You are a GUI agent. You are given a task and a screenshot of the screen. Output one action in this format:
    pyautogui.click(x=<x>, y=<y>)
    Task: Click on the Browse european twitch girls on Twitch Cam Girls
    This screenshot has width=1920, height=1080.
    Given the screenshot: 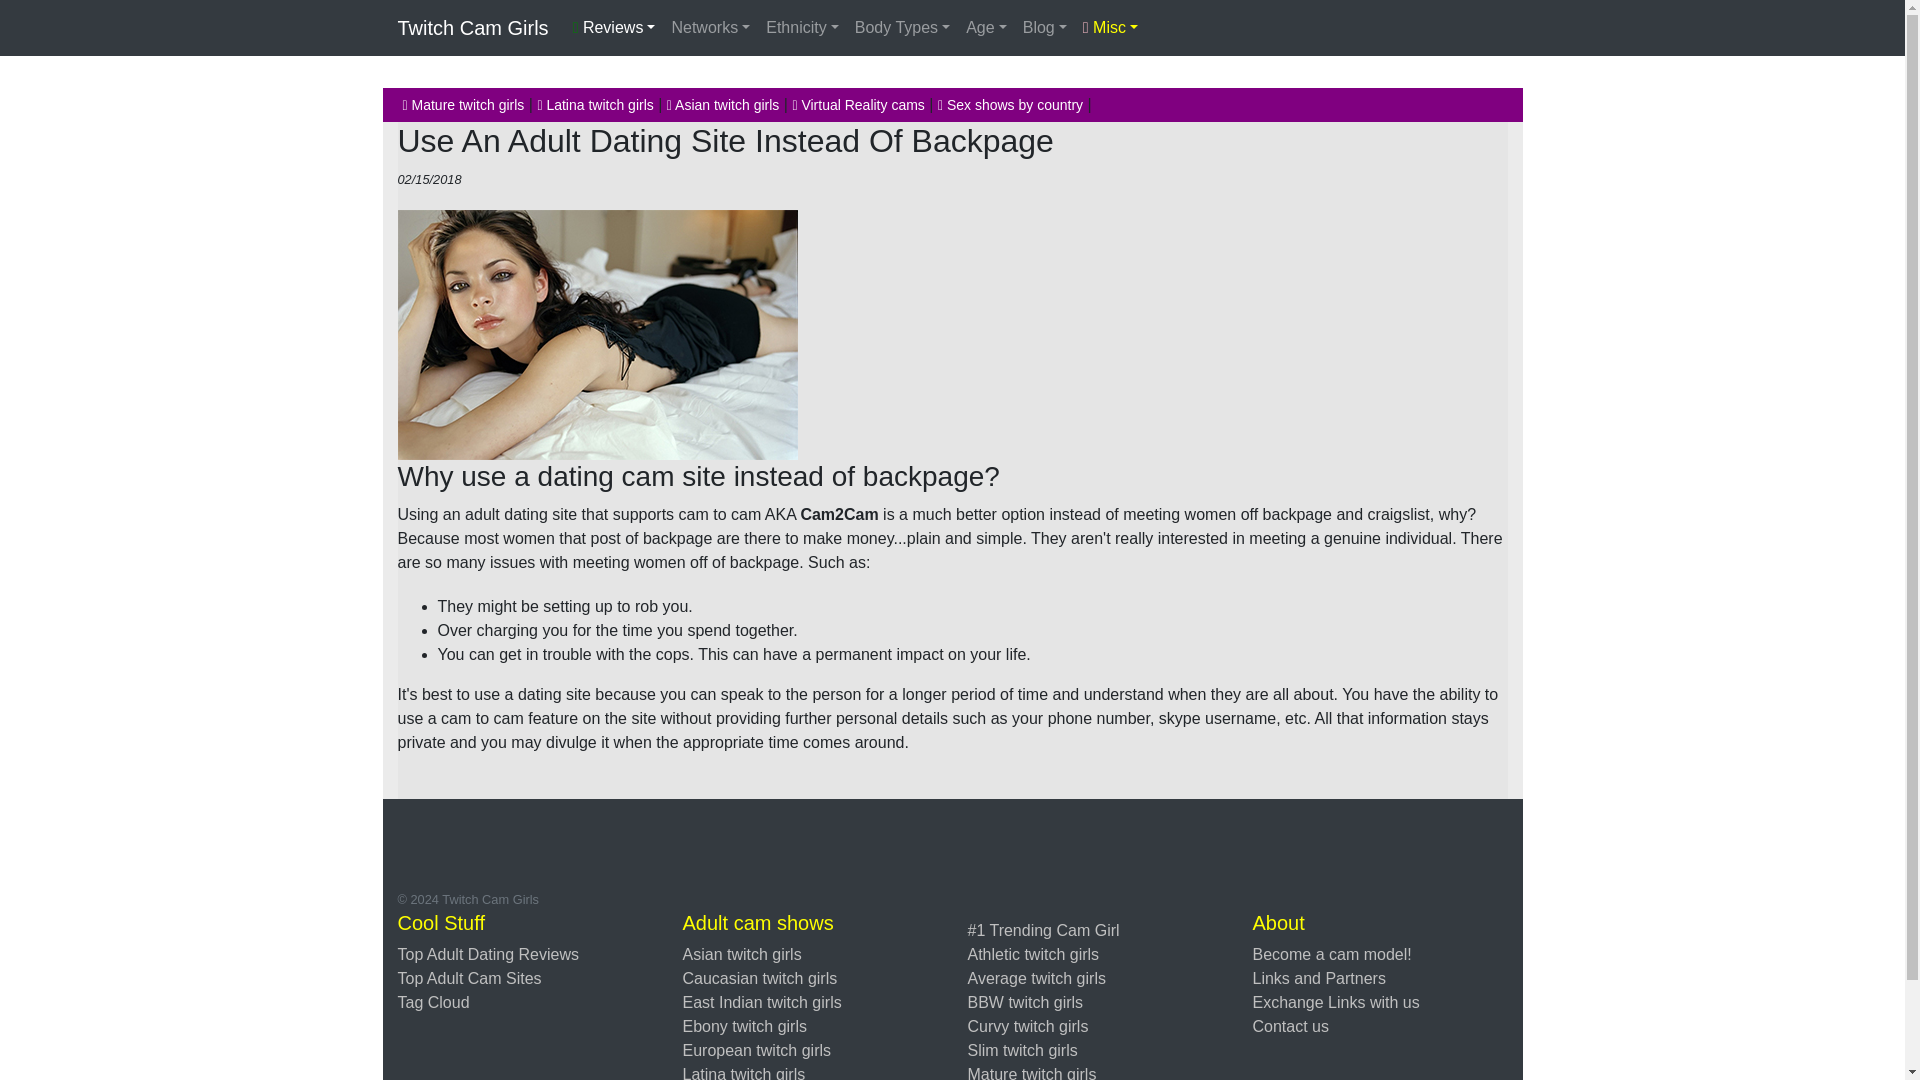 What is the action you would take?
    pyautogui.click(x=756, y=1050)
    